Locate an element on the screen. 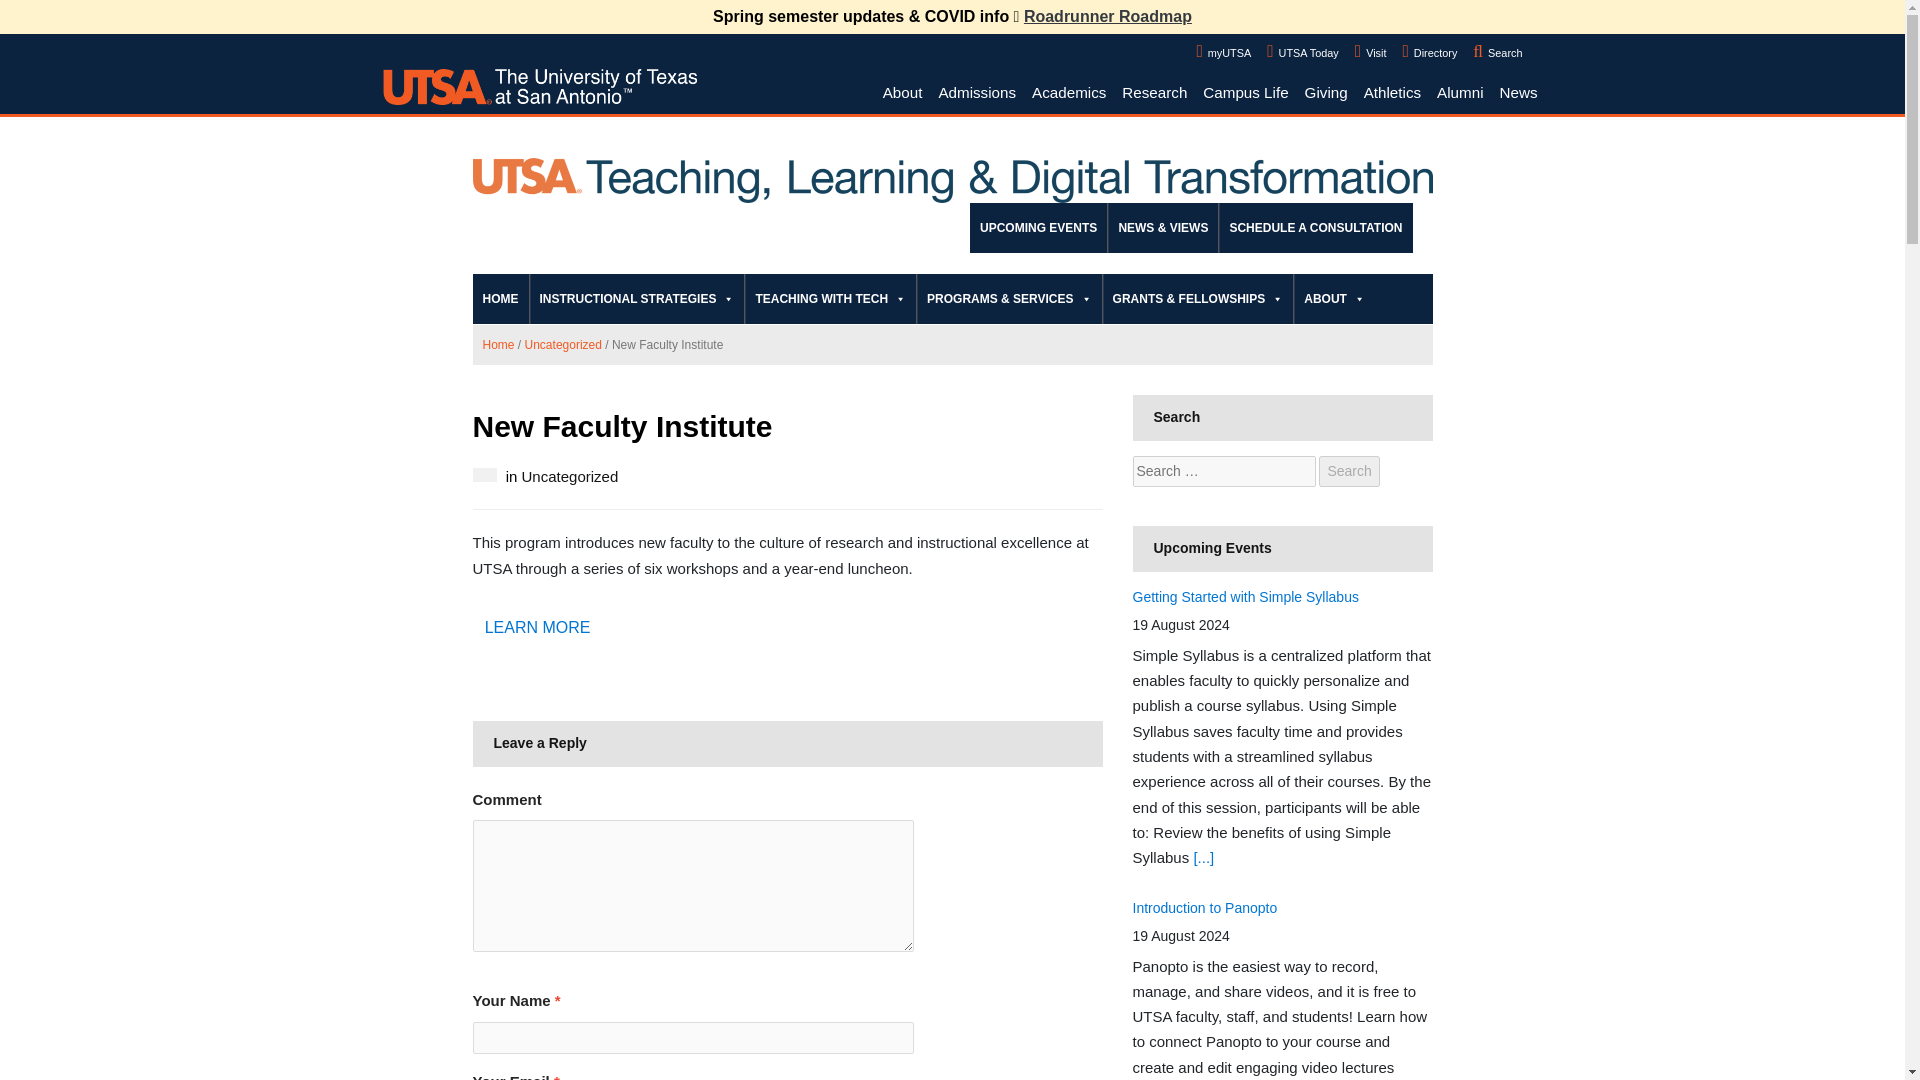 This screenshot has height=1080, width=1920. myUTSA is located at coordinates (1224, 50).